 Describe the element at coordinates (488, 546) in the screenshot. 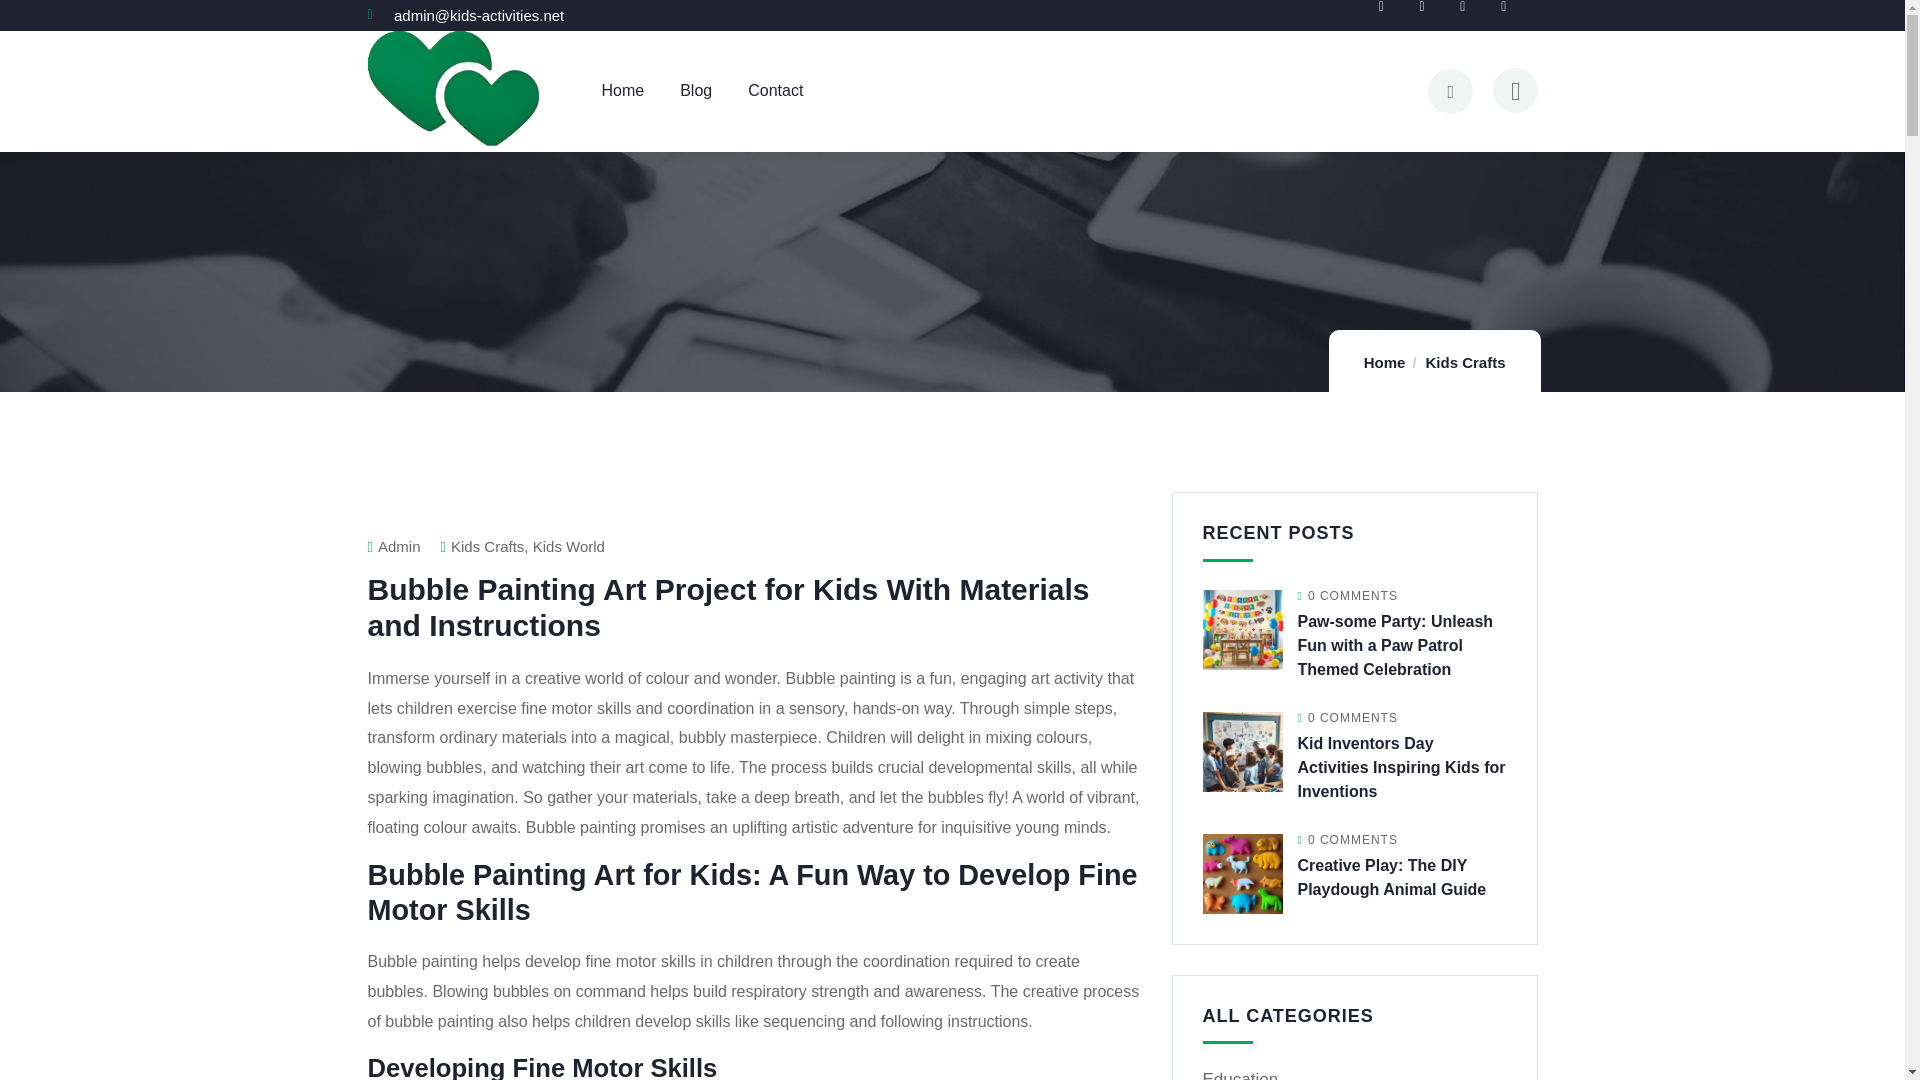

I see `Kids Crafts` at that location.